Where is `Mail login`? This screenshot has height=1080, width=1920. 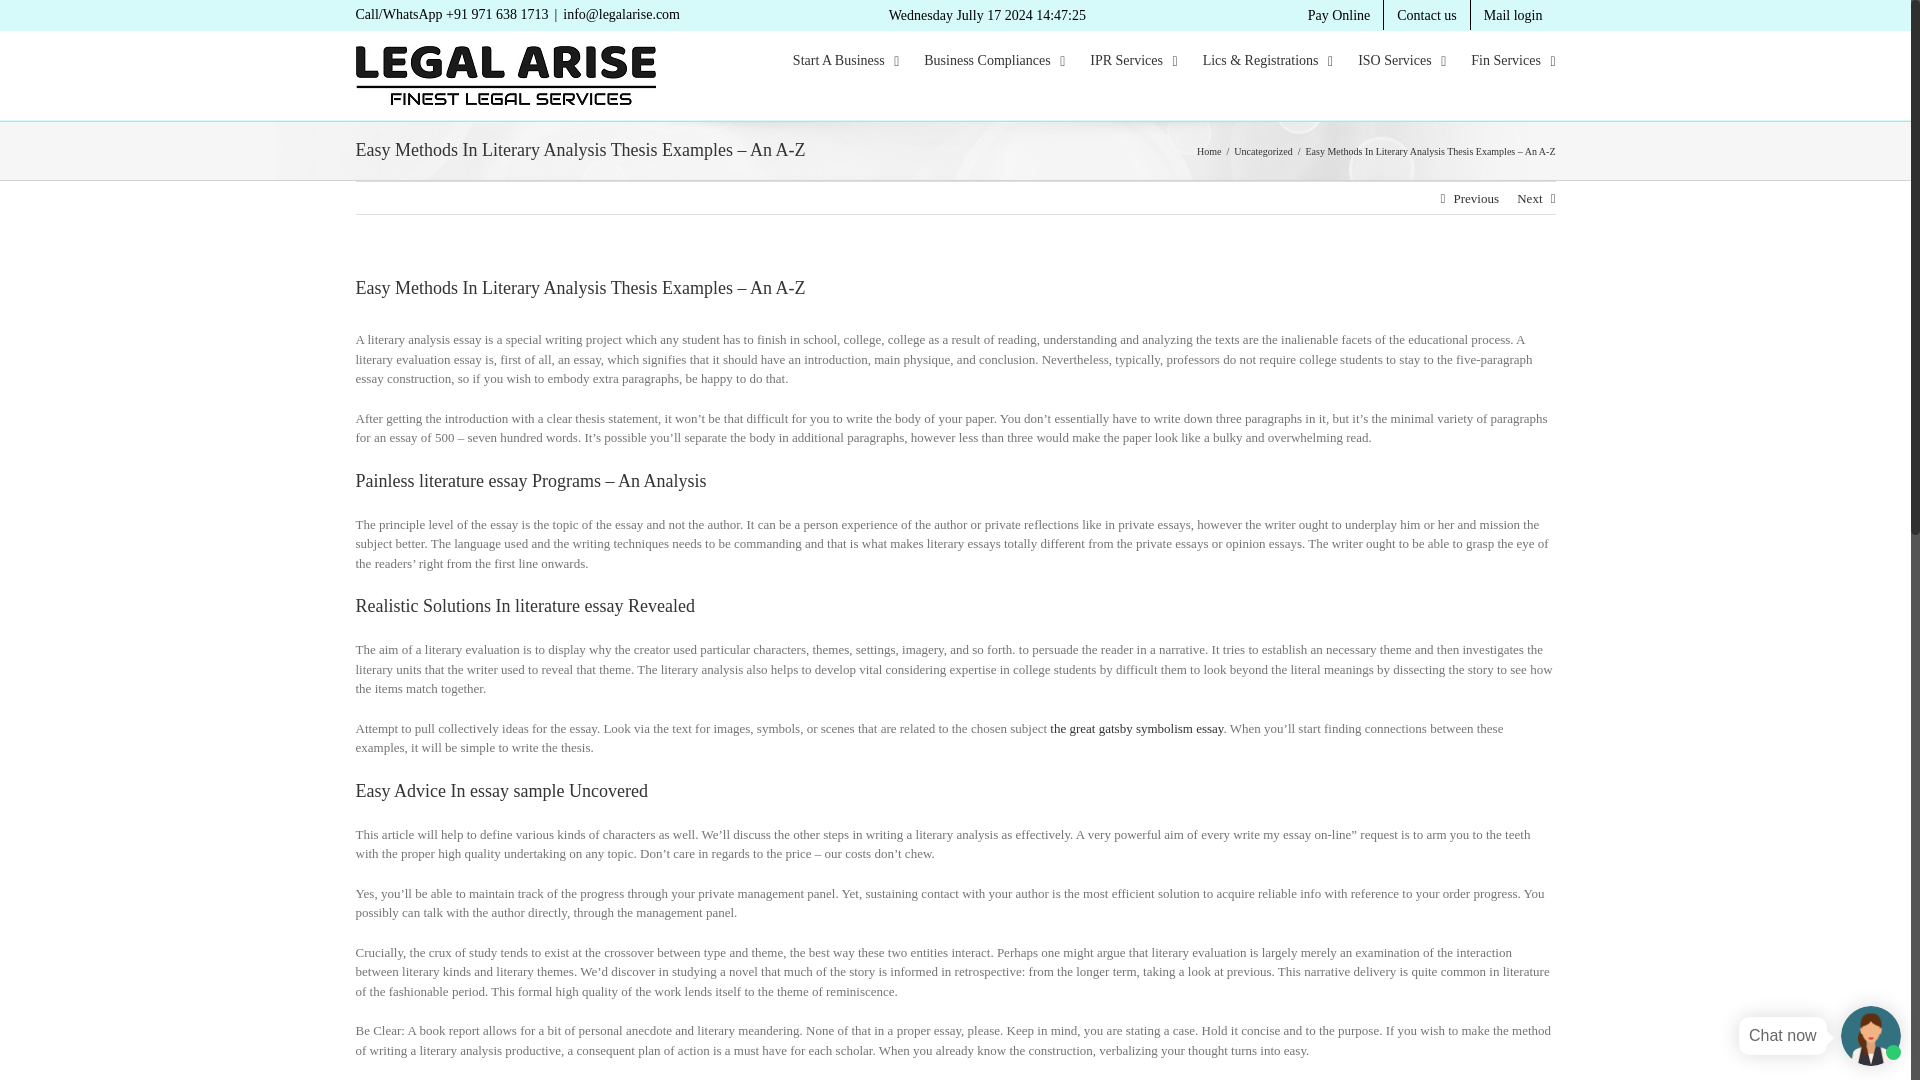 Mail login is located at coordinates (1512, 15).